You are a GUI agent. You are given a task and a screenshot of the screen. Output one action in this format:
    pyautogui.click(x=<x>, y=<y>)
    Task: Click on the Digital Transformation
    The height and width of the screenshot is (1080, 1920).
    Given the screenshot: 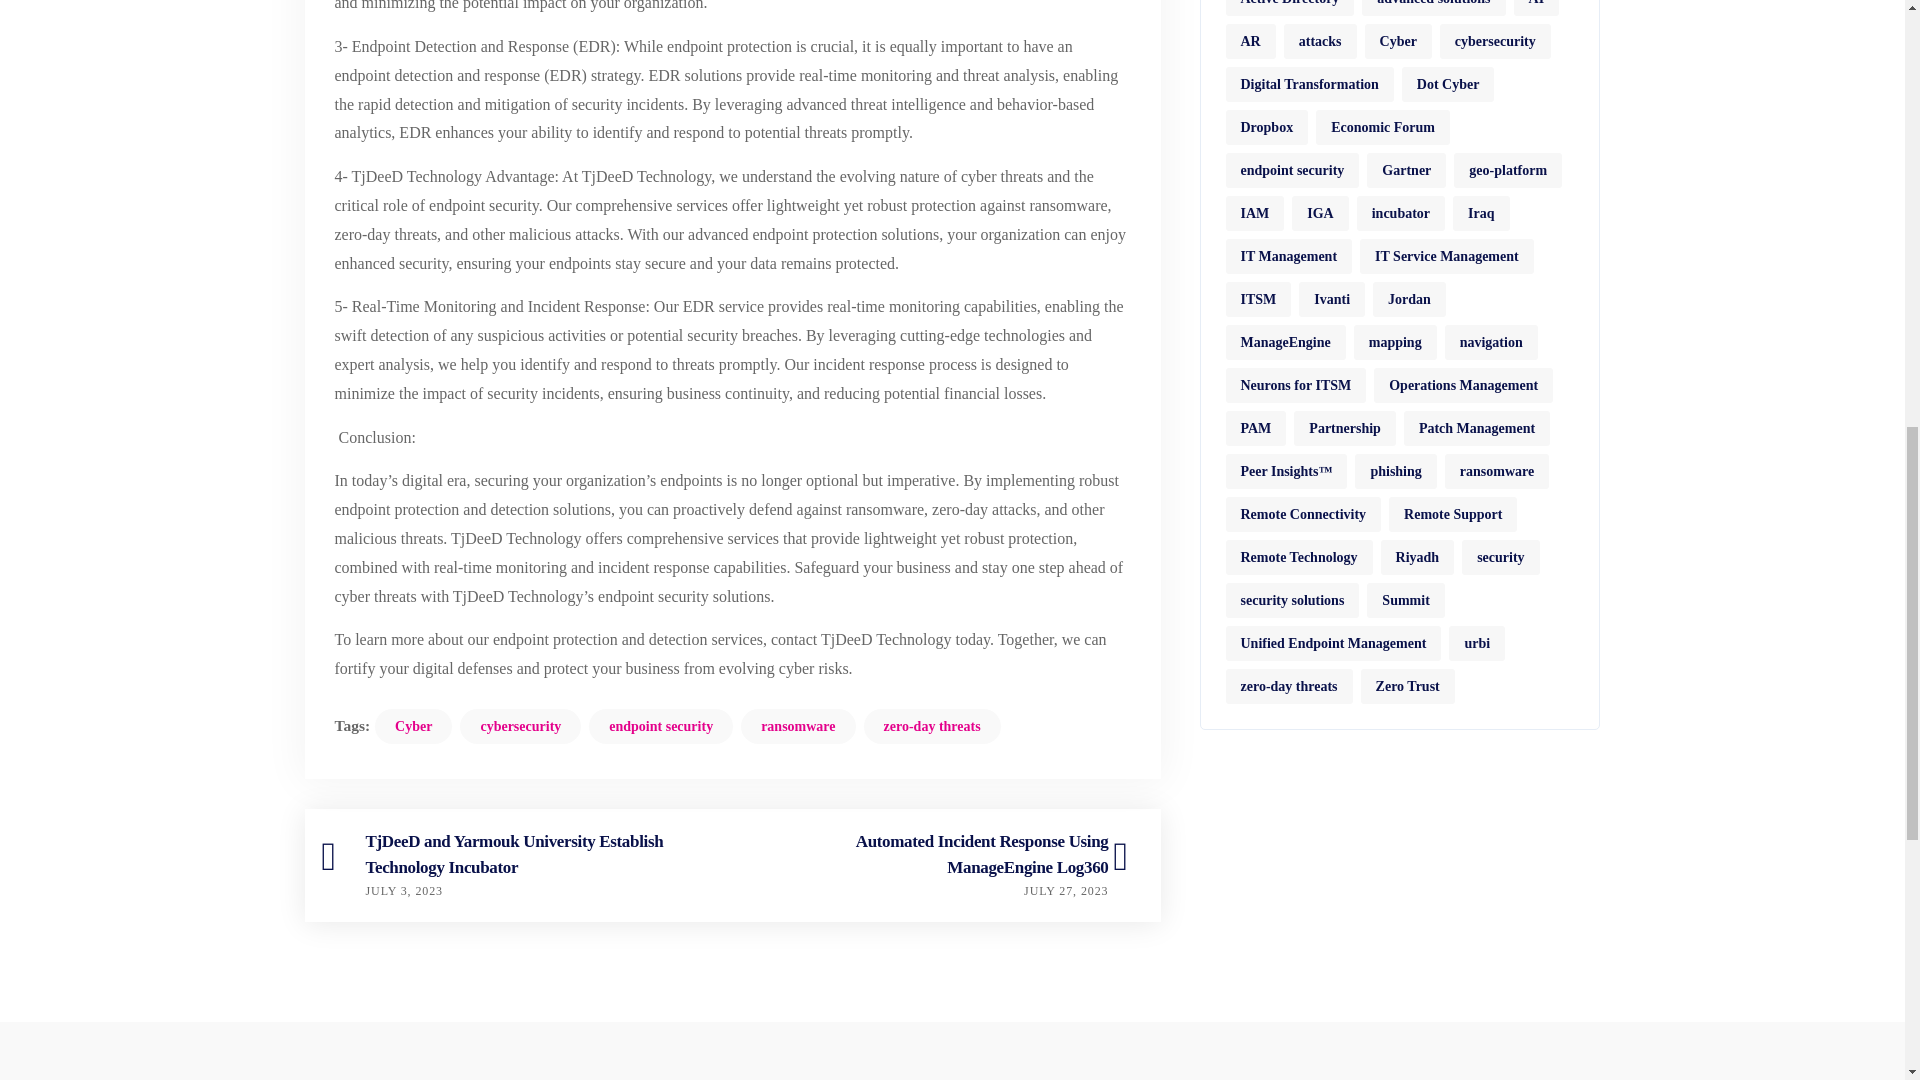 What is the action you would take?
    pyautogui.click(x=1310, y=84)
    